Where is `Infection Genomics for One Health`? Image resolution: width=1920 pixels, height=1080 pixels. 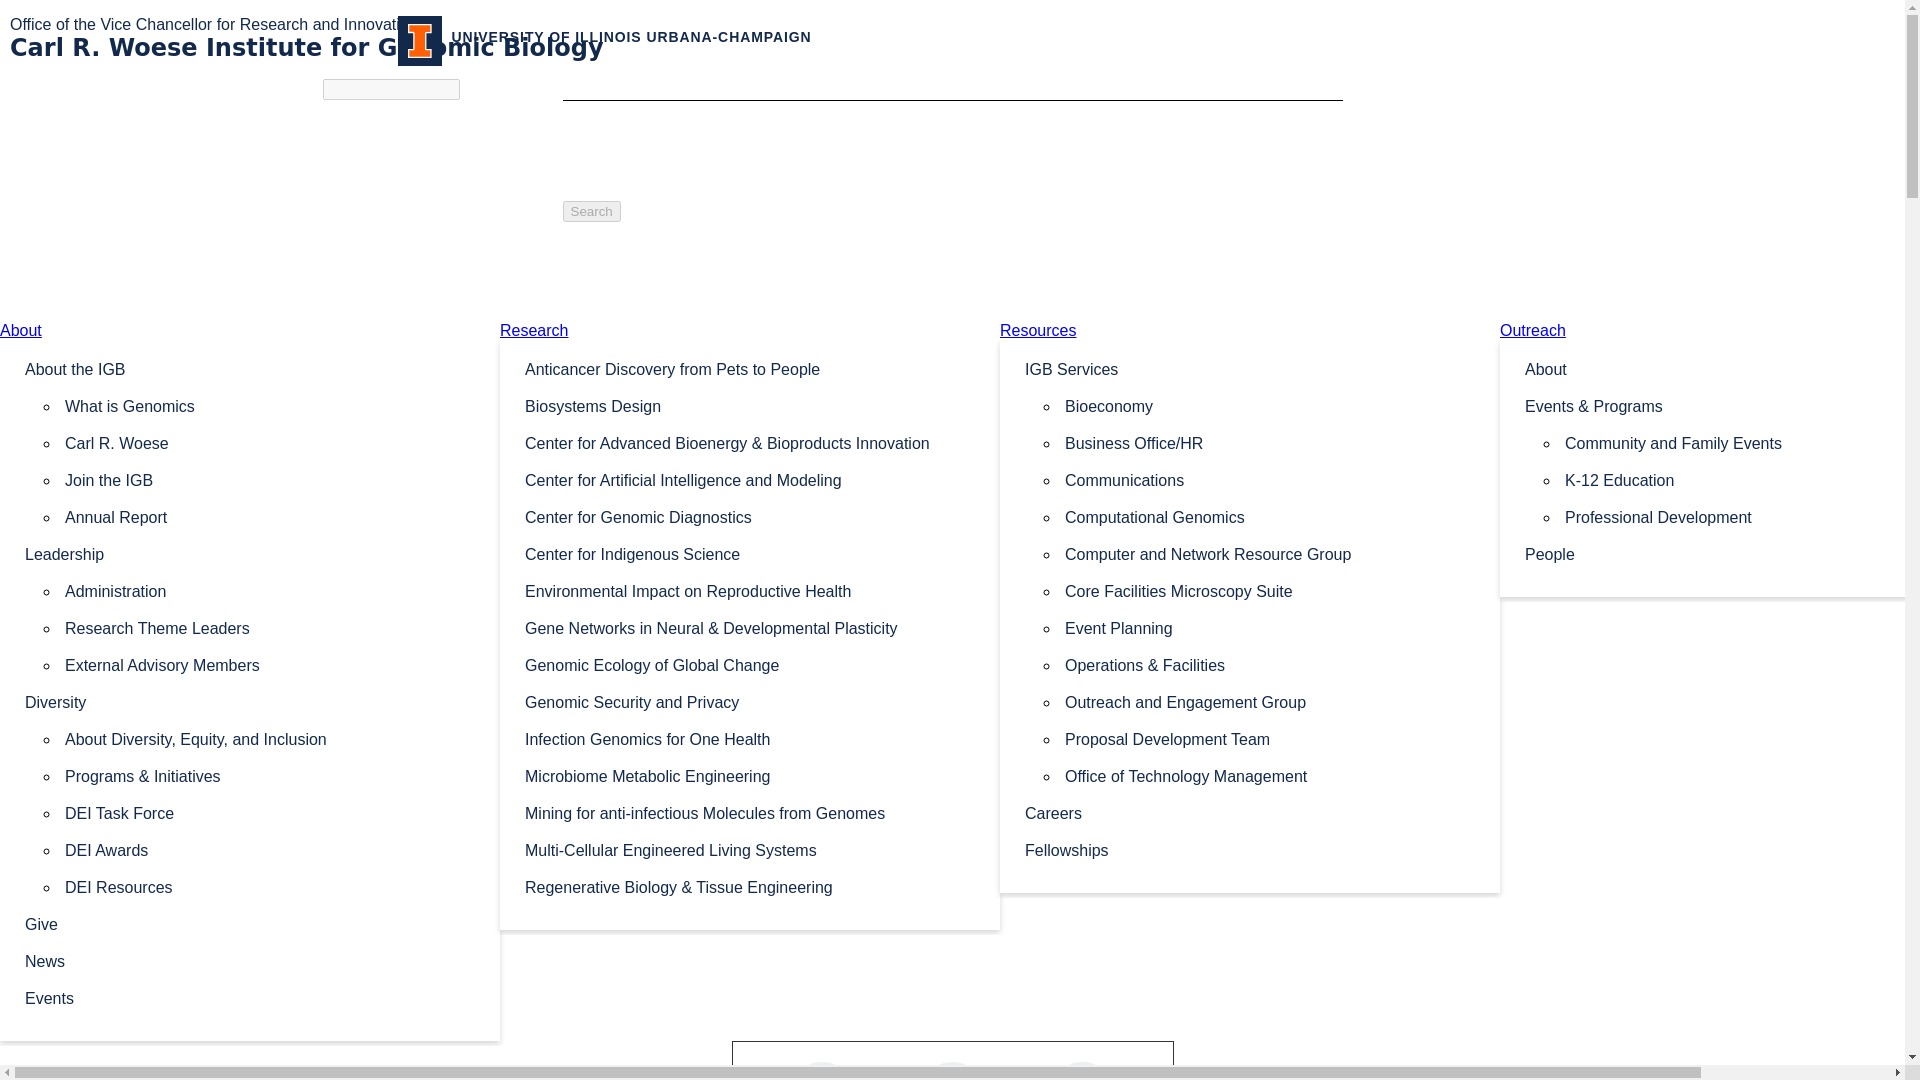
Infection Genomics for One Health is located at coordinates (750, 738).